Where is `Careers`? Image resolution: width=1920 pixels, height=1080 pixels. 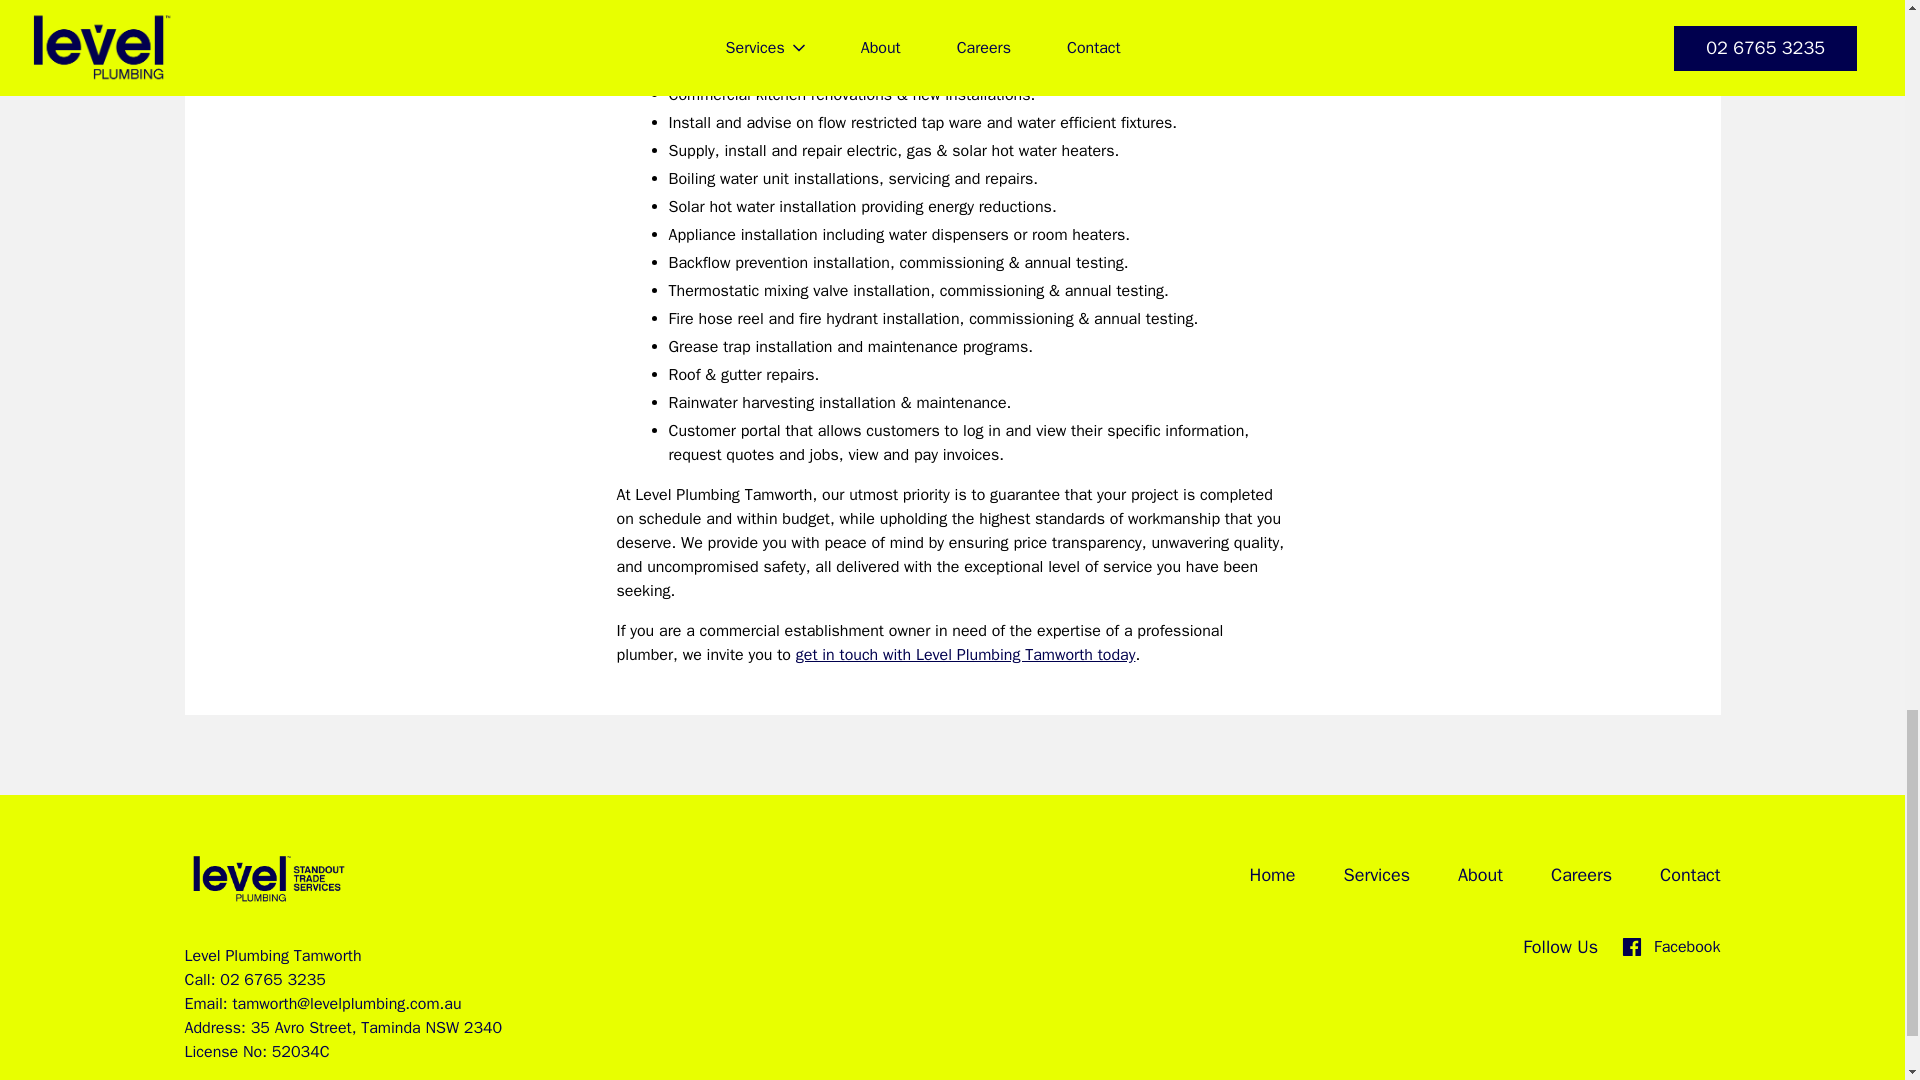 Careers is located at coordinates (1582, 874).